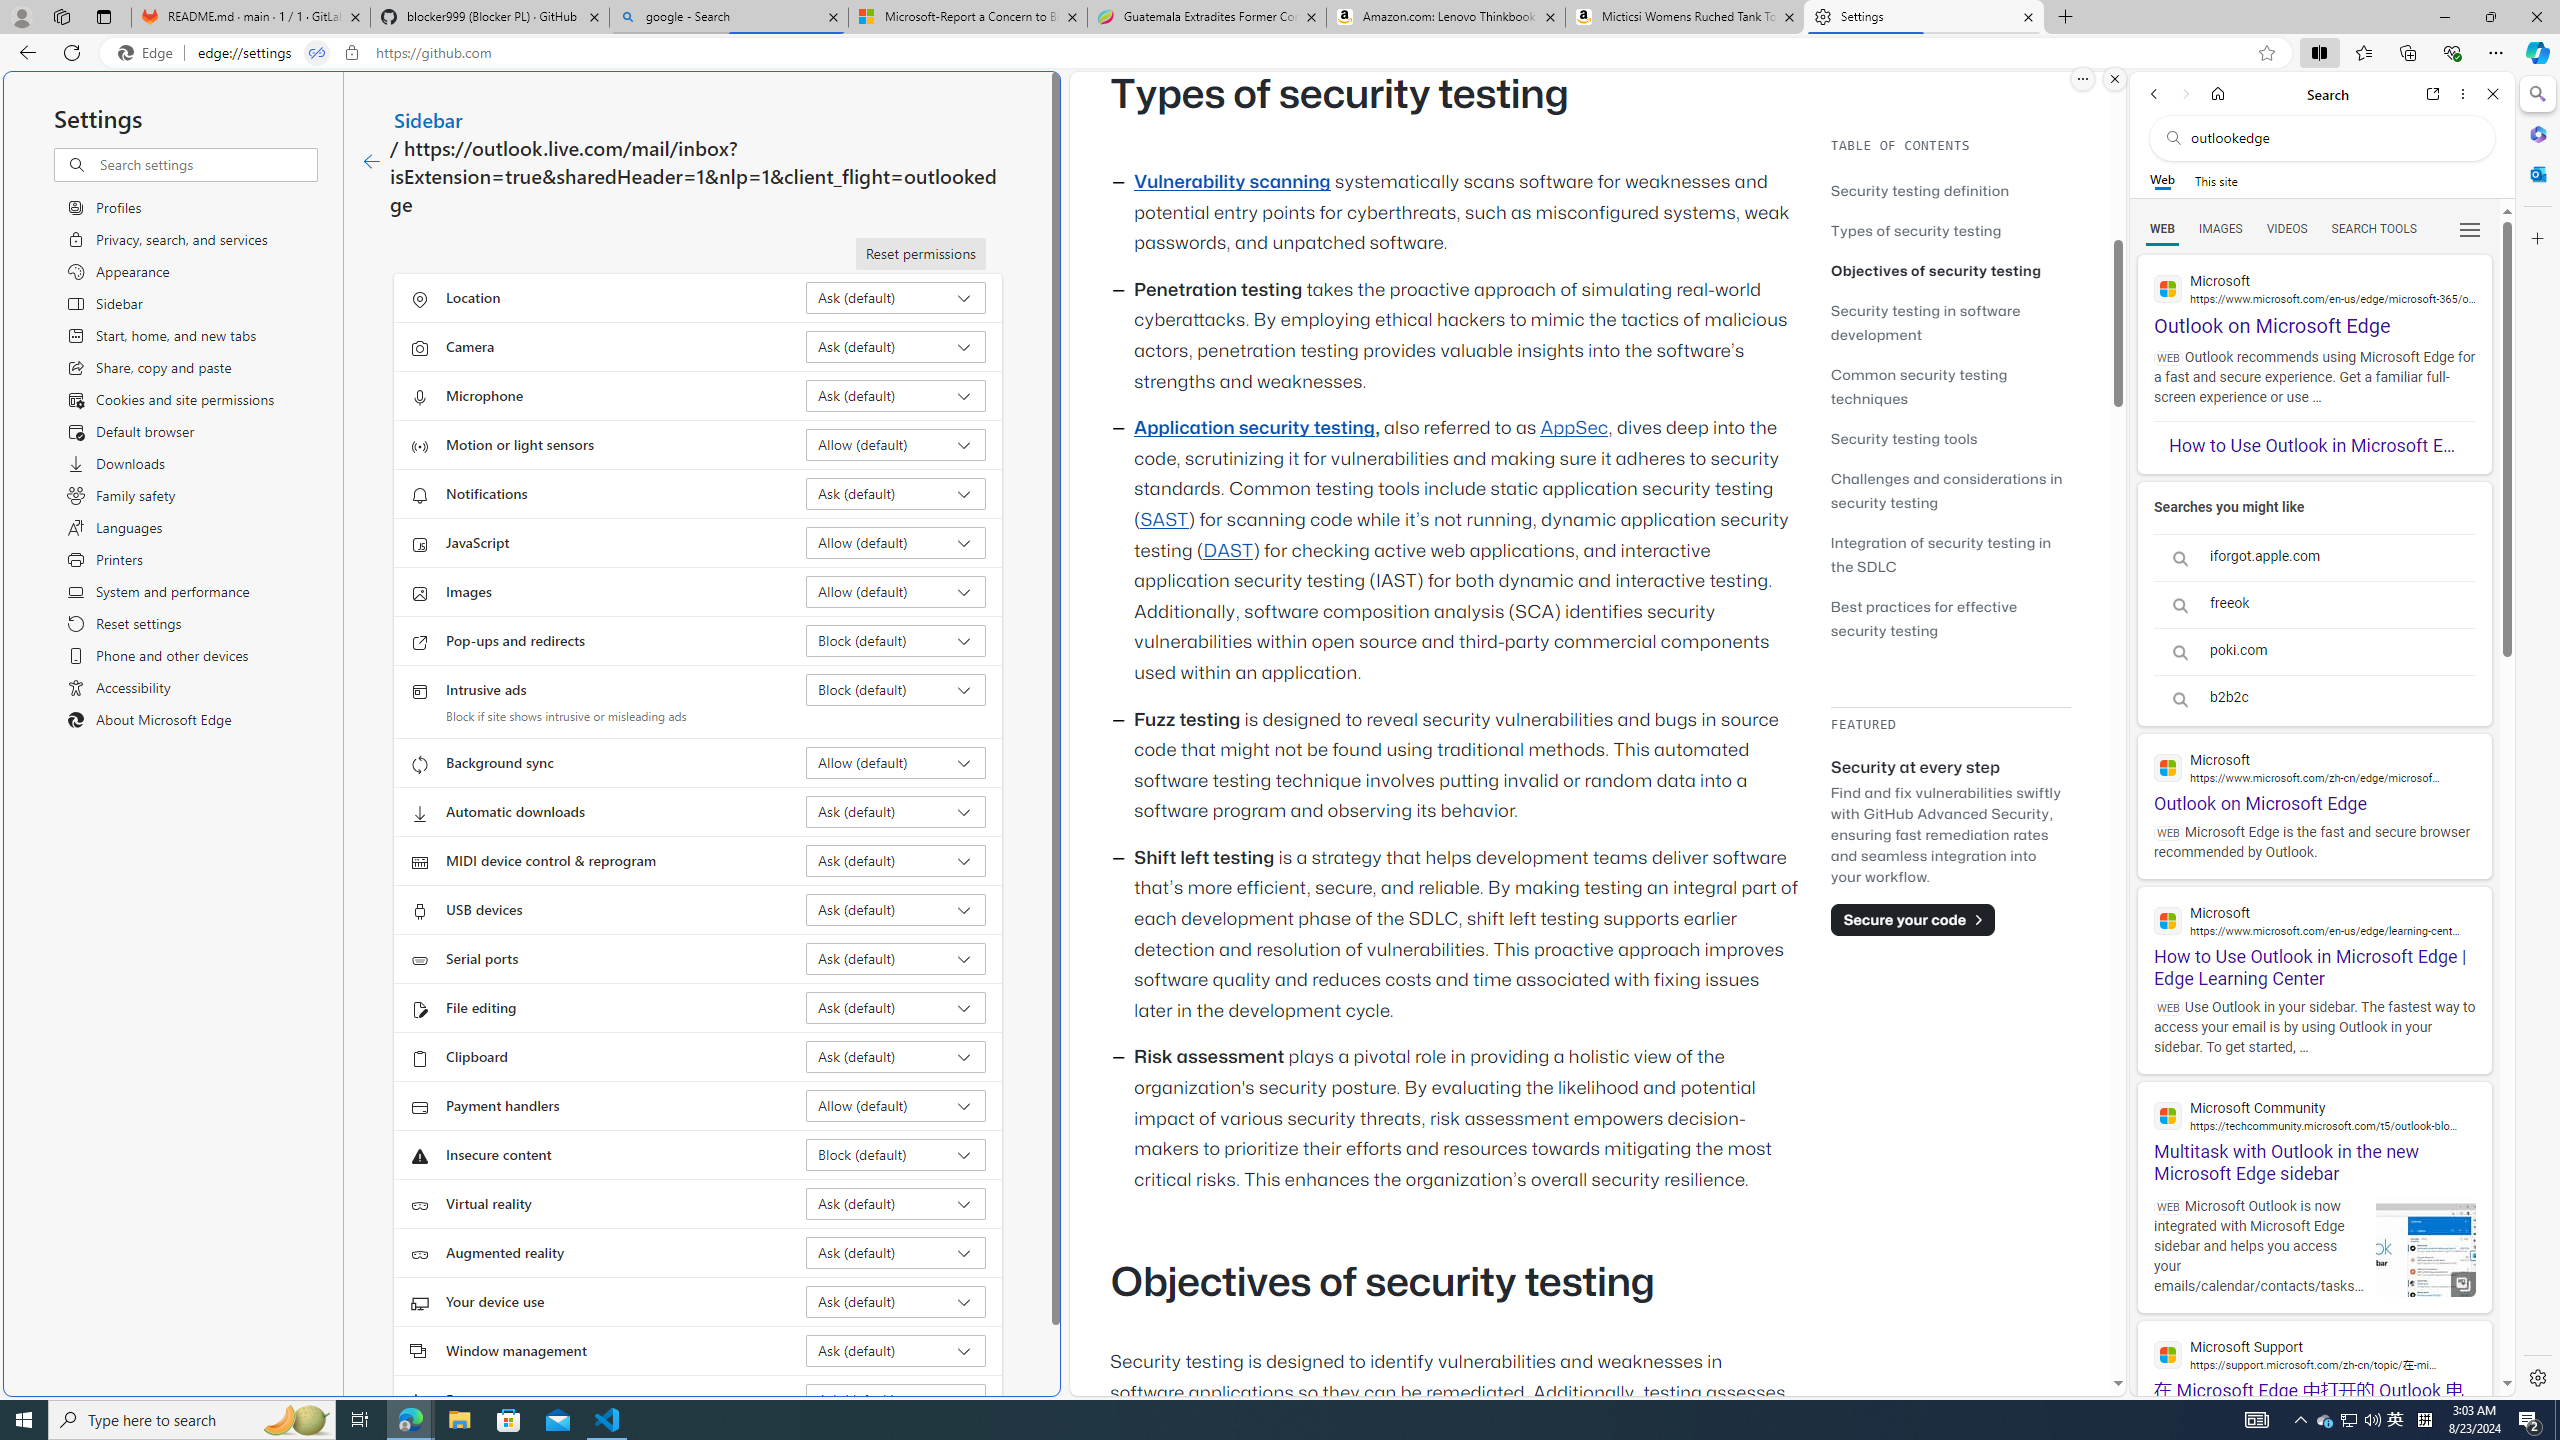 The image size is (2560, 1440). What do you see at coordinates (896, 763) in the screenshot?
I see `Background sync Allow (default)` at bounding box center [896, 763].